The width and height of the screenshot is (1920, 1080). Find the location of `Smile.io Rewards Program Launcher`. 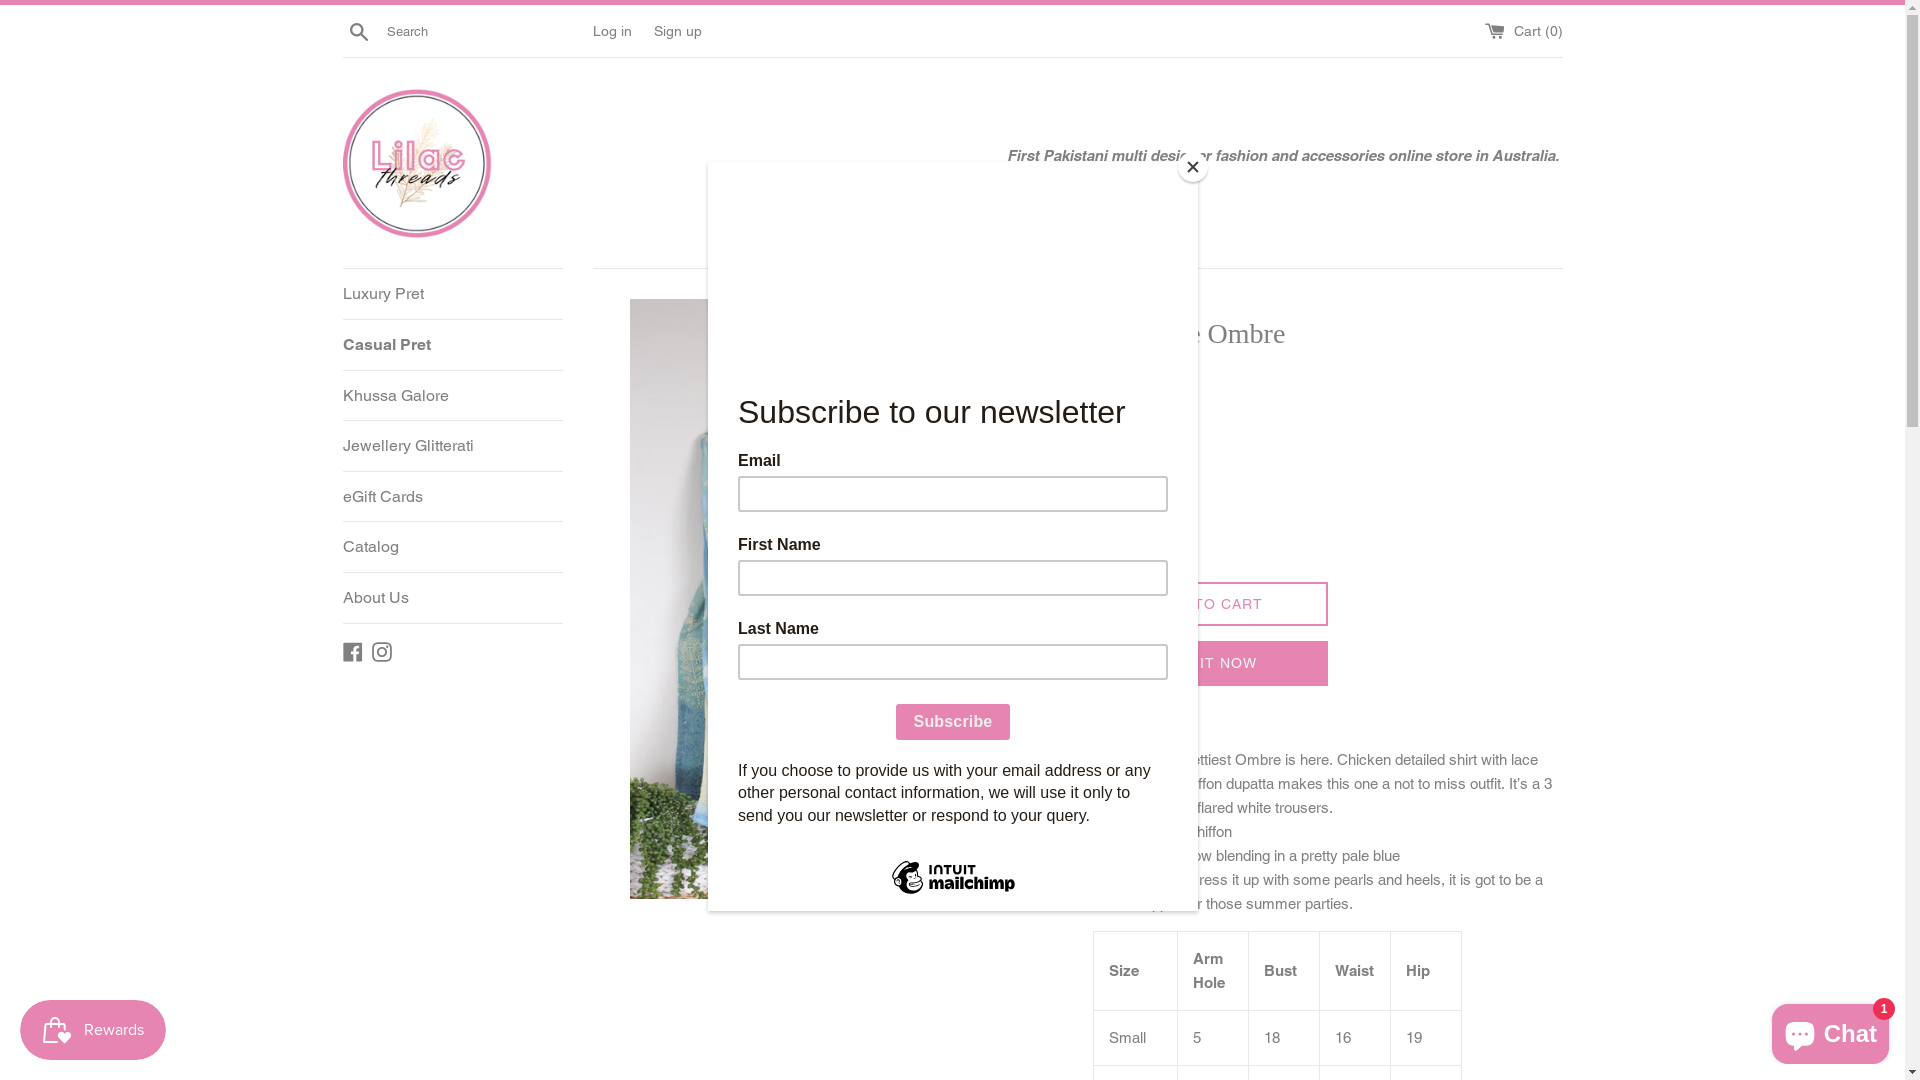

Smile.io Rewards Program Launcher is located at coordinates (93, 1030).